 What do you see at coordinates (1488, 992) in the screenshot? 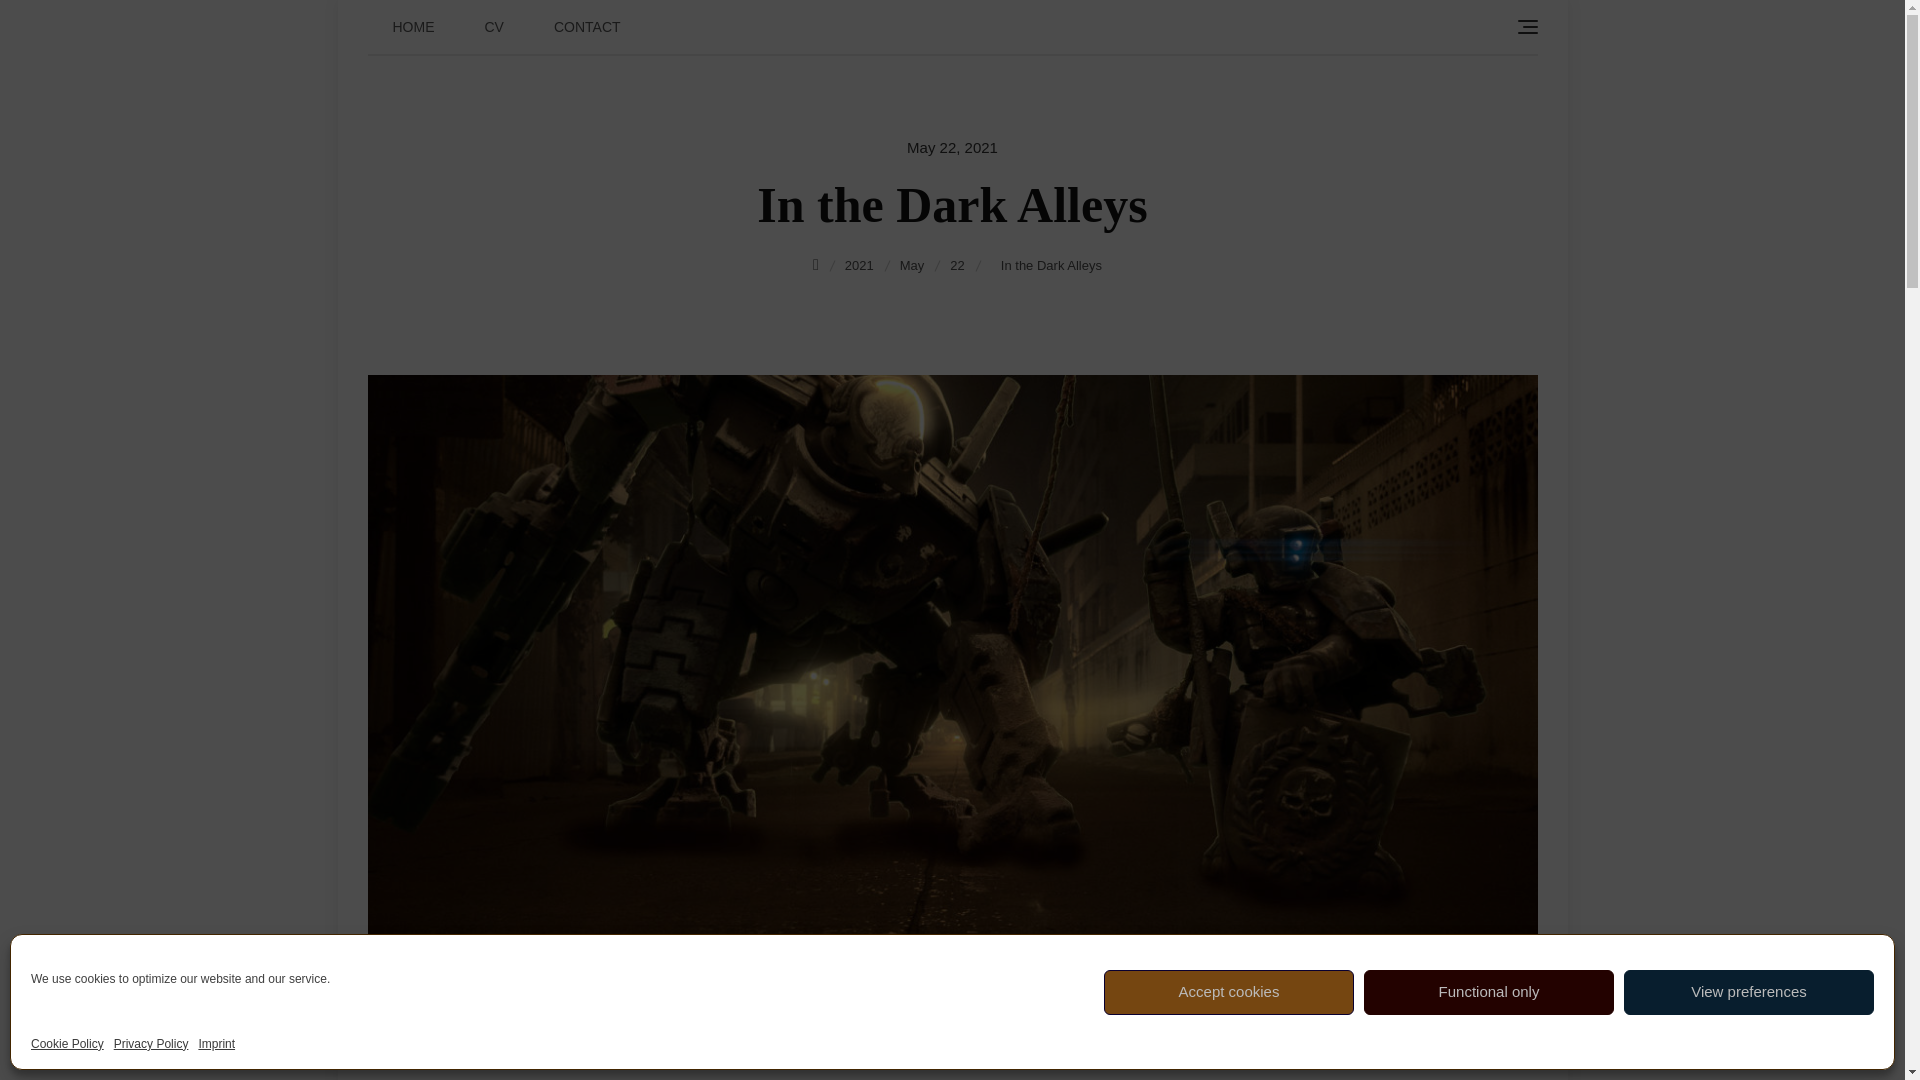
I see `Functional only` at bounding box center [1488, 992].